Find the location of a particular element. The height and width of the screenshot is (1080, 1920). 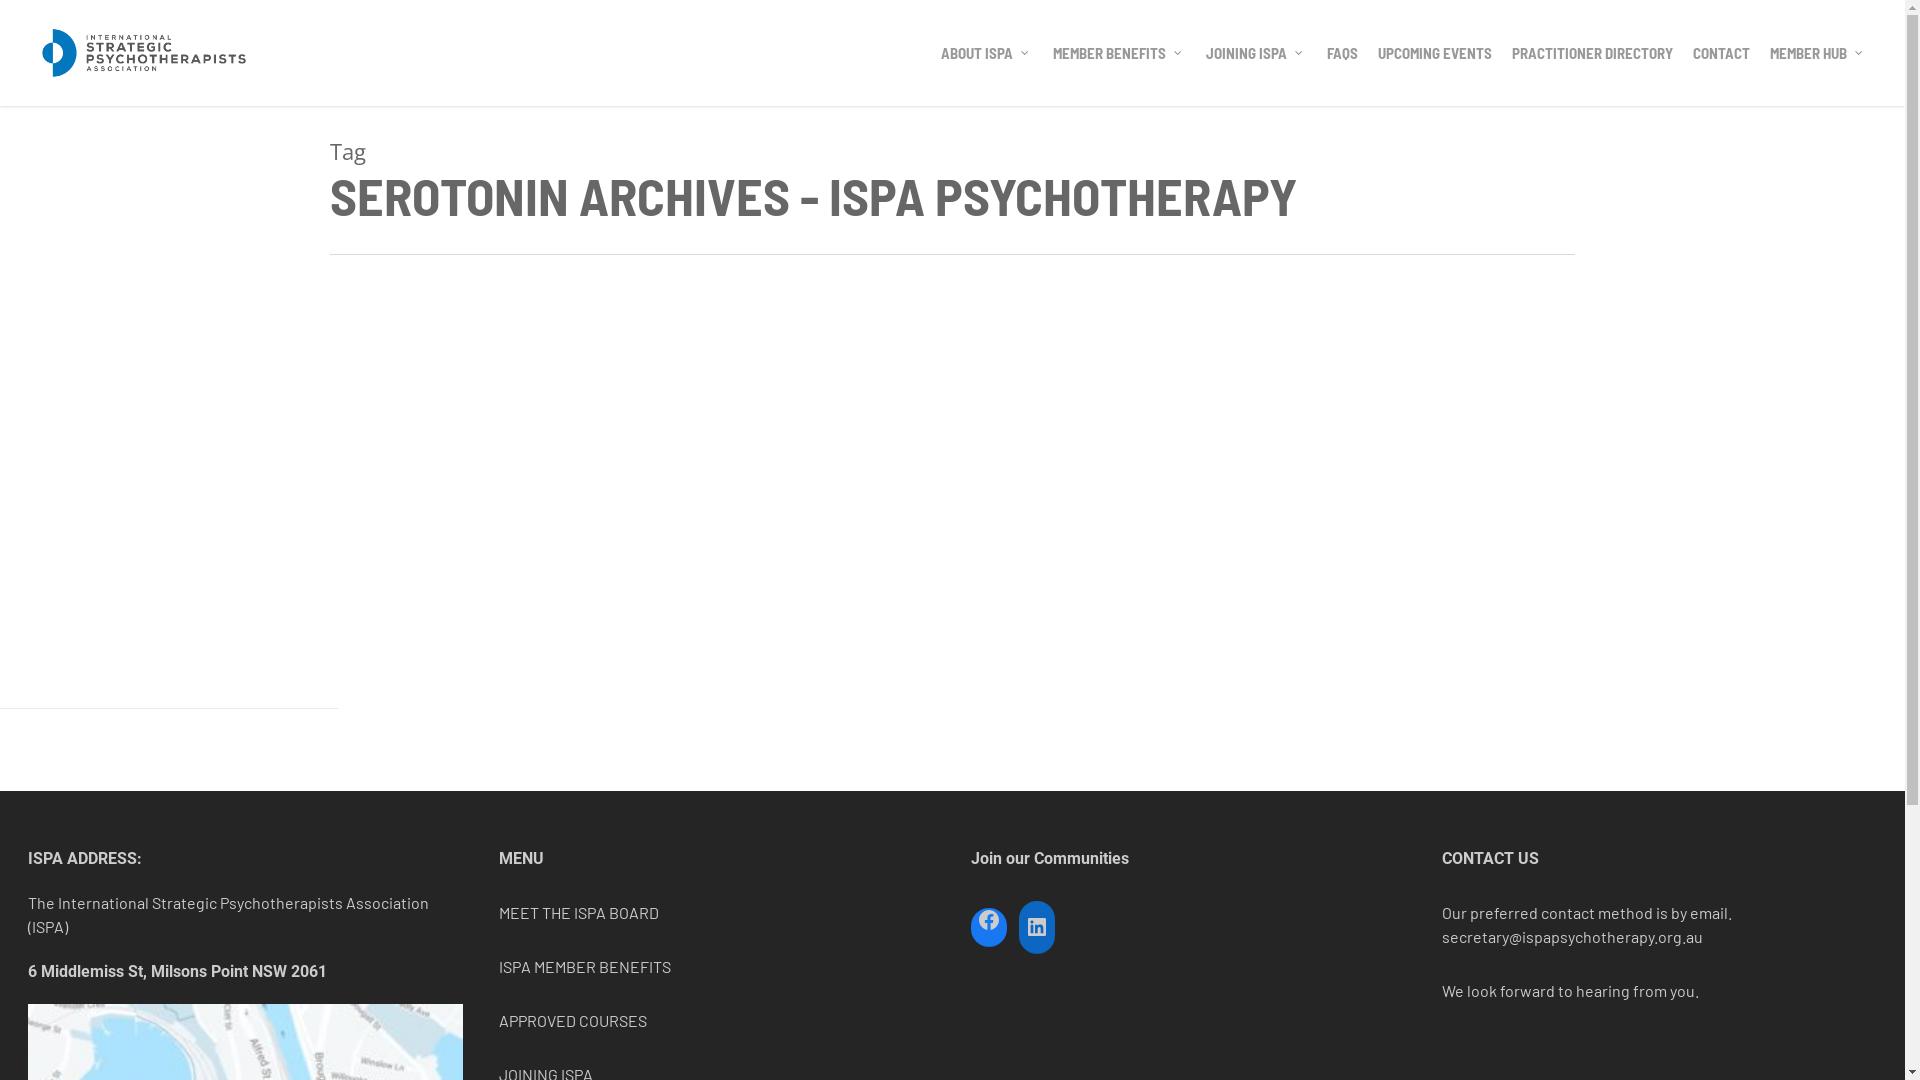

MEET THE is located at coordinates (536, 912).